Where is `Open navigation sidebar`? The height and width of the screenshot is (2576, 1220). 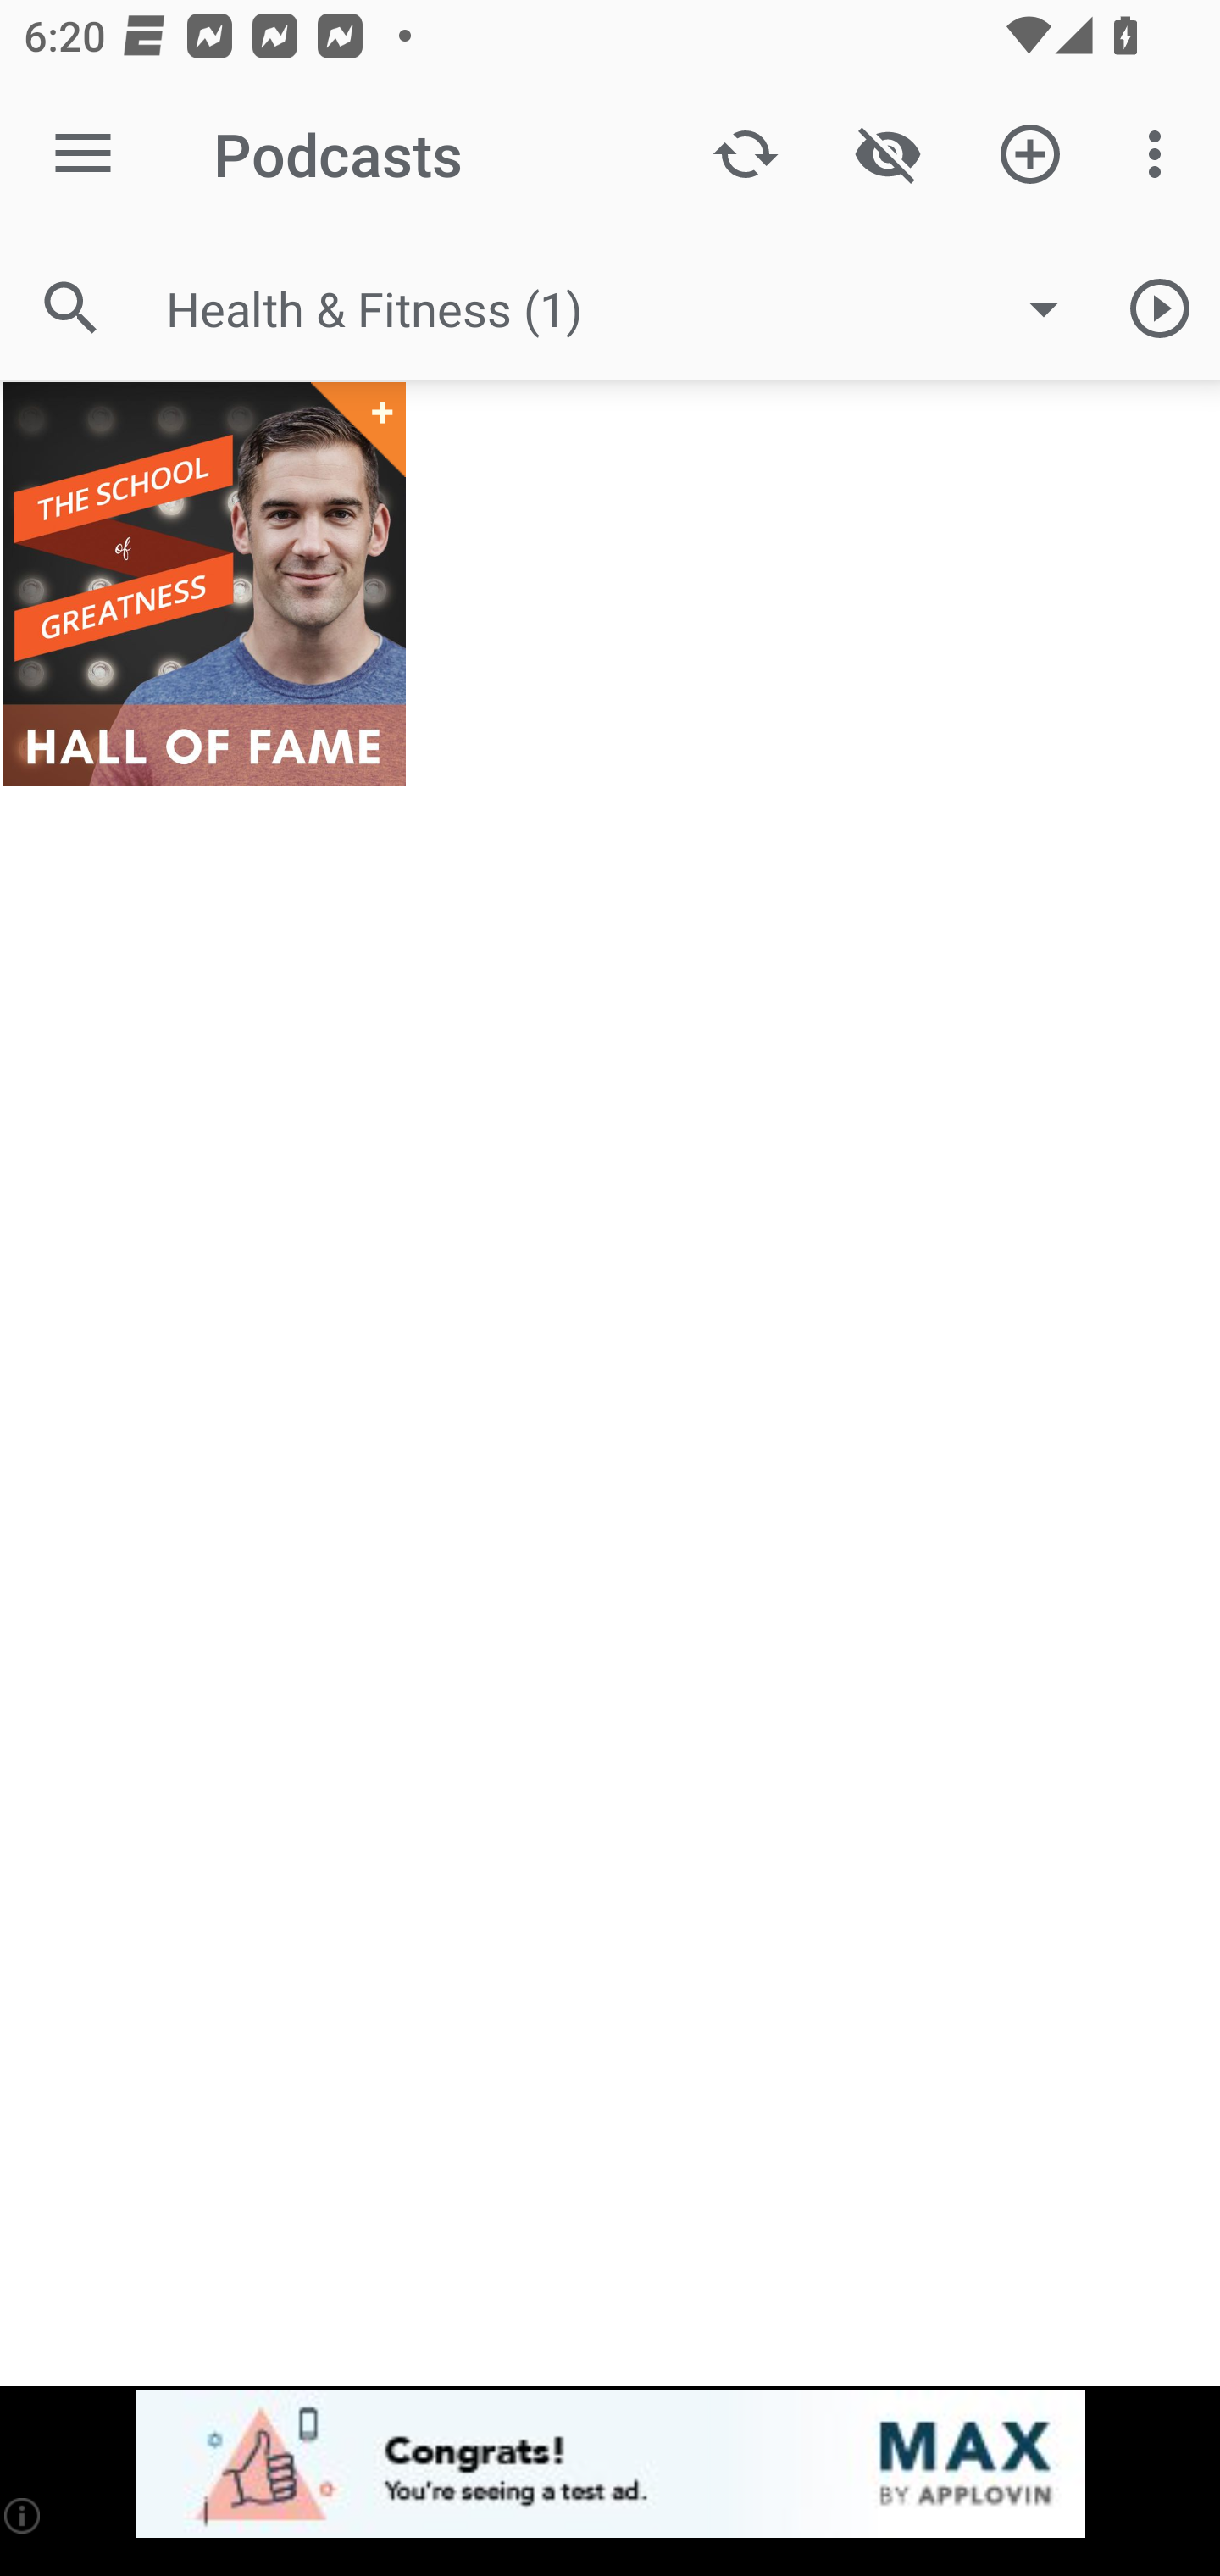
Open navigation sidebar is located at coordinates (83, 154).